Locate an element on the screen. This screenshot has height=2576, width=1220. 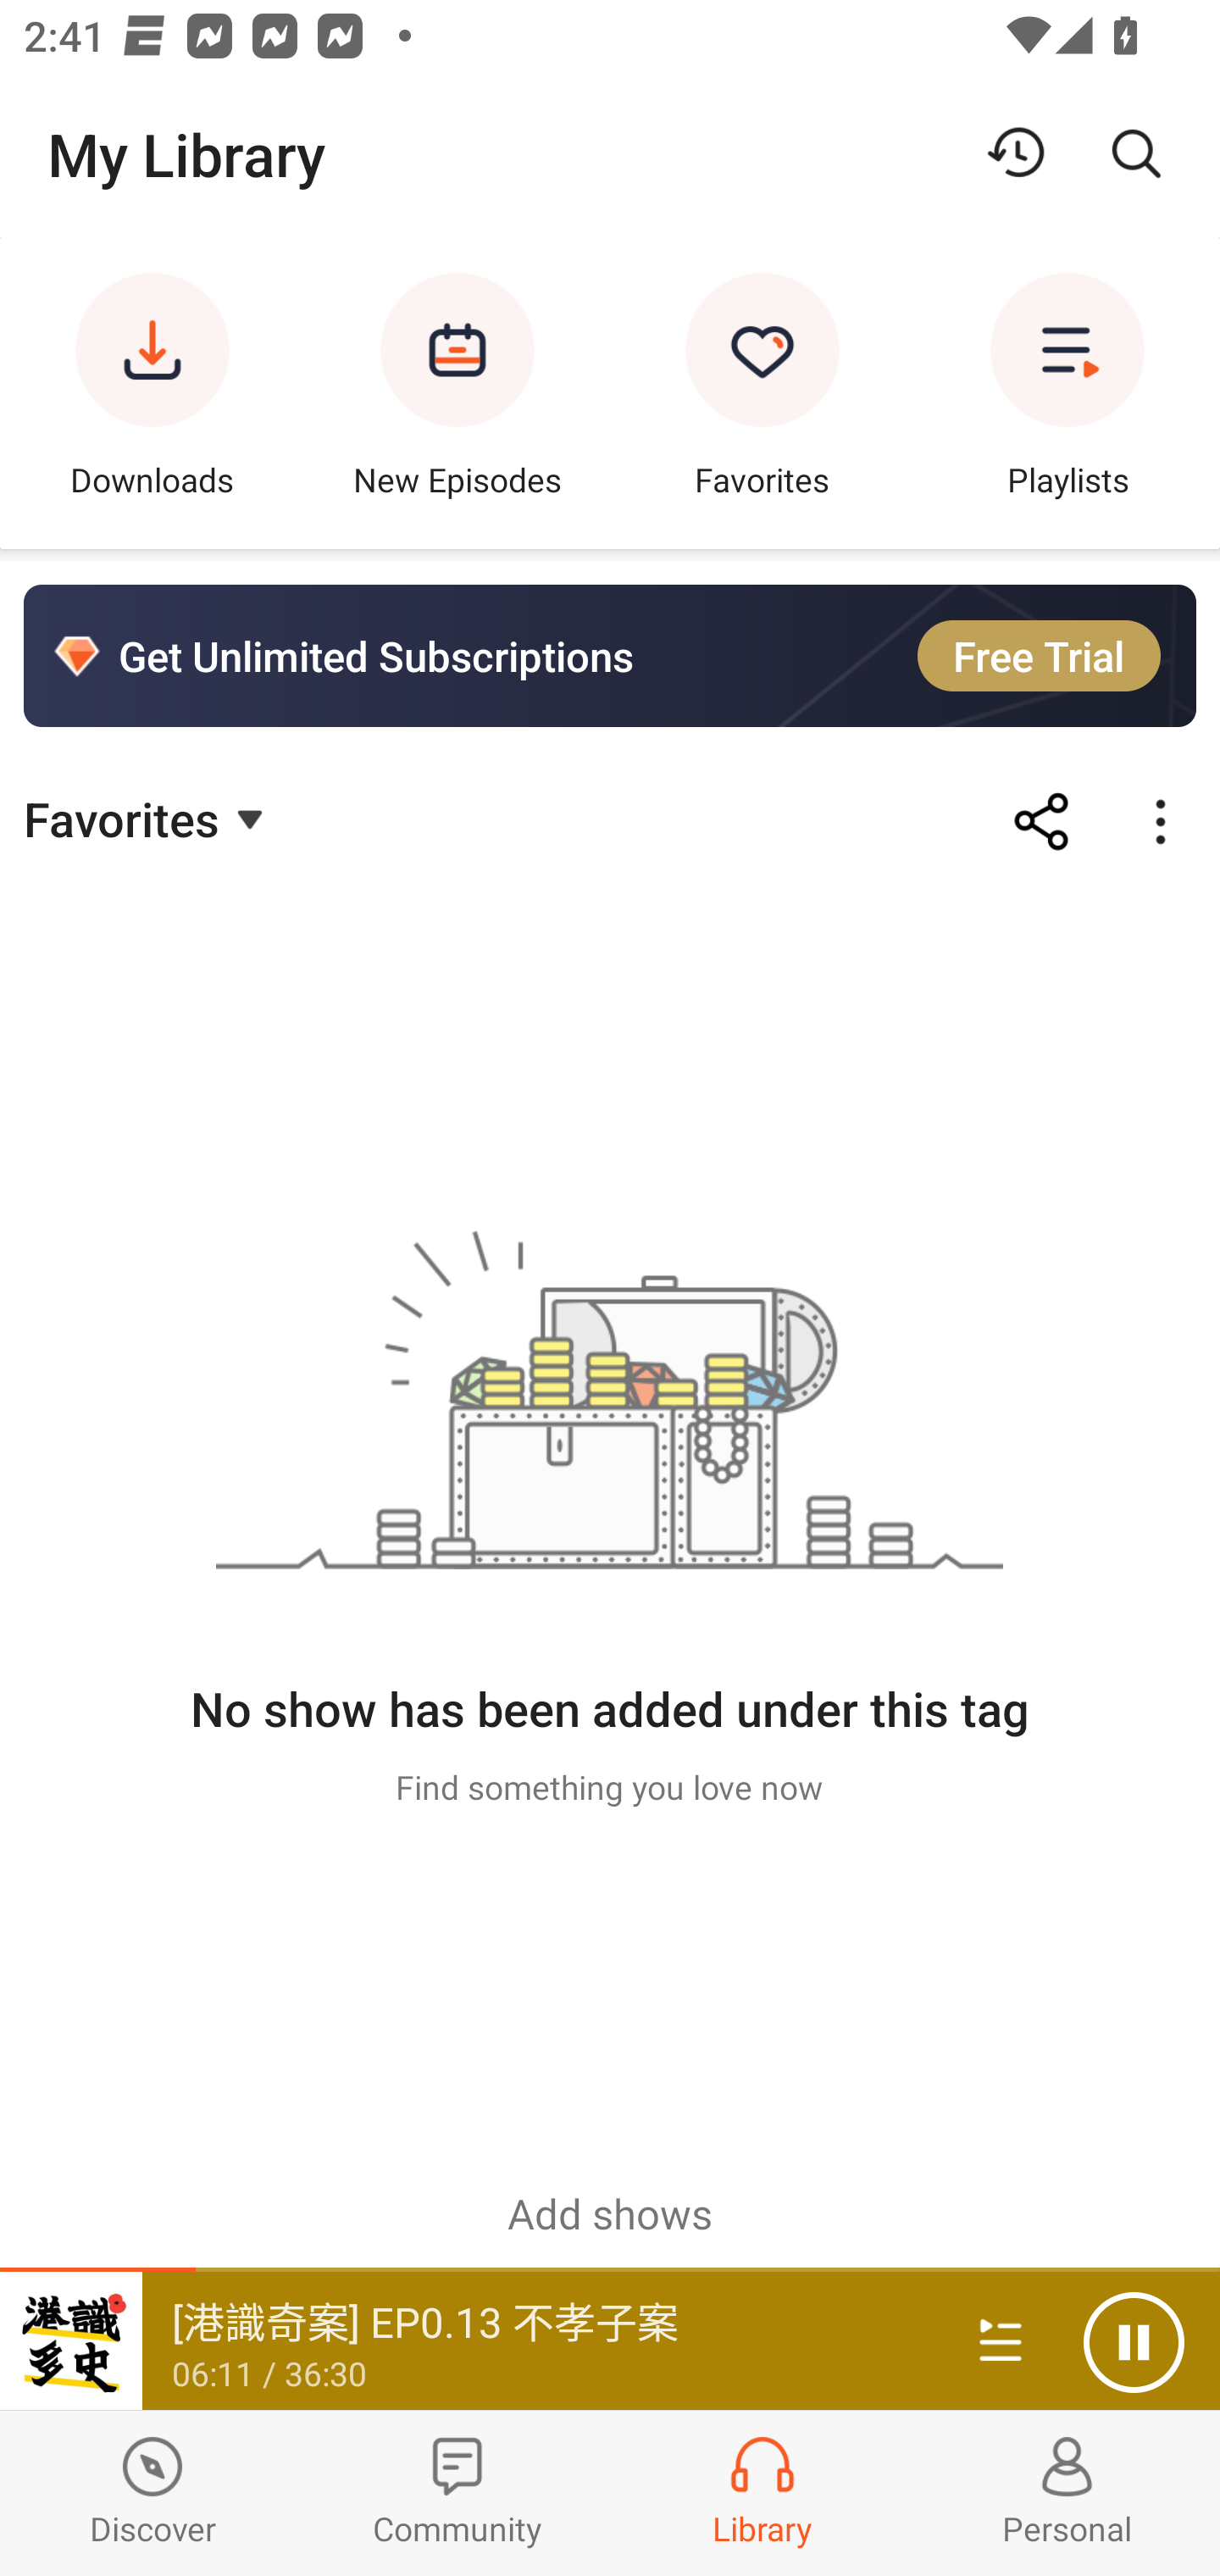
[港識奇案] EP0.13 不孝子案 06:11 / 36:30 is located at coordinates (464, 2341).